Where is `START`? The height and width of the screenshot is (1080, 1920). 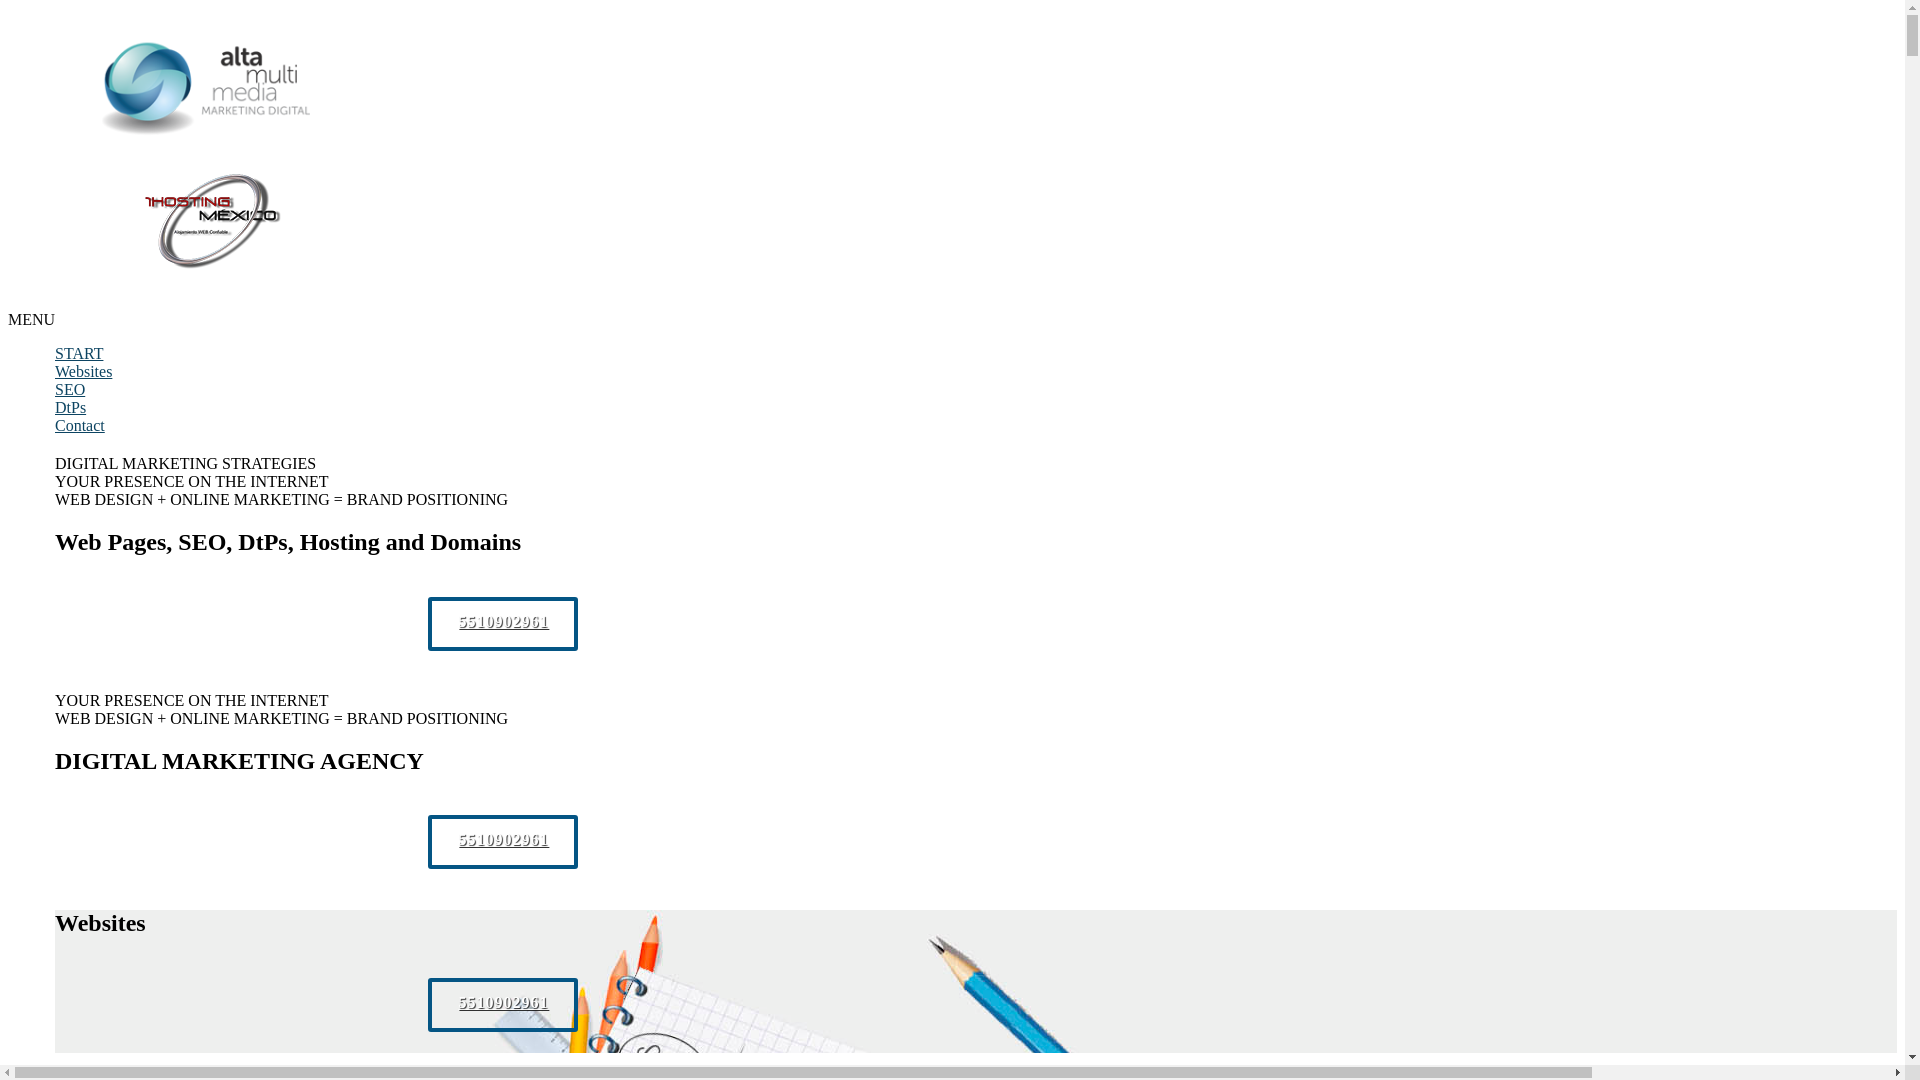
START is located at coordinates (79, 354).